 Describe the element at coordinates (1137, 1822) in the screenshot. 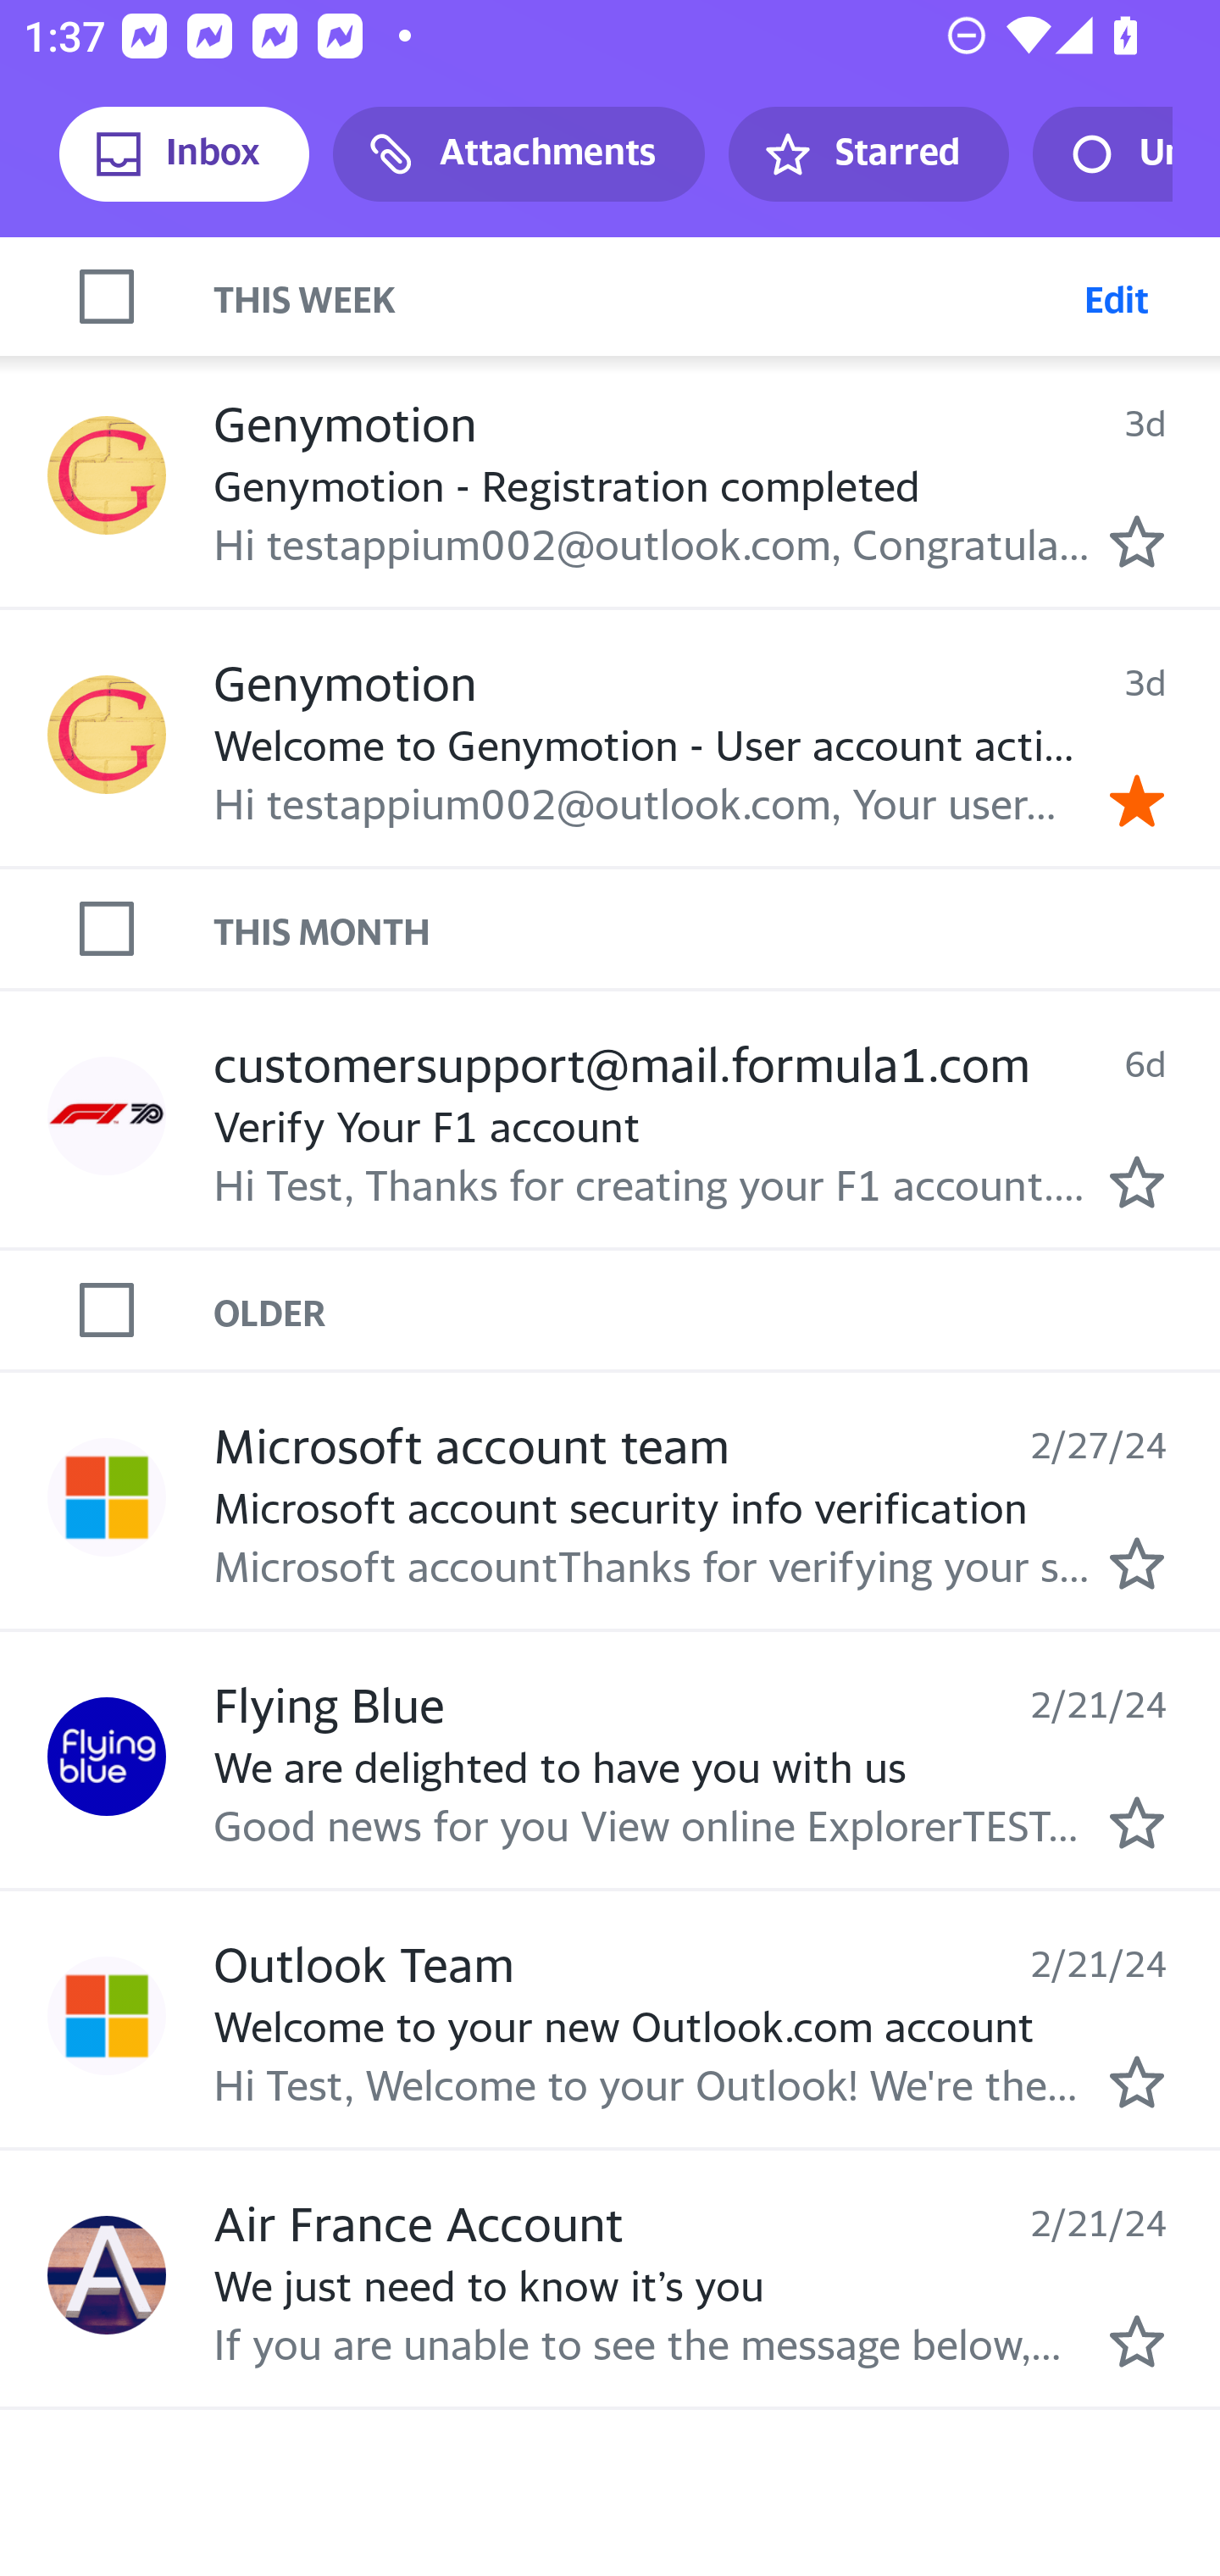

I see `Mark as starred.` at that location.